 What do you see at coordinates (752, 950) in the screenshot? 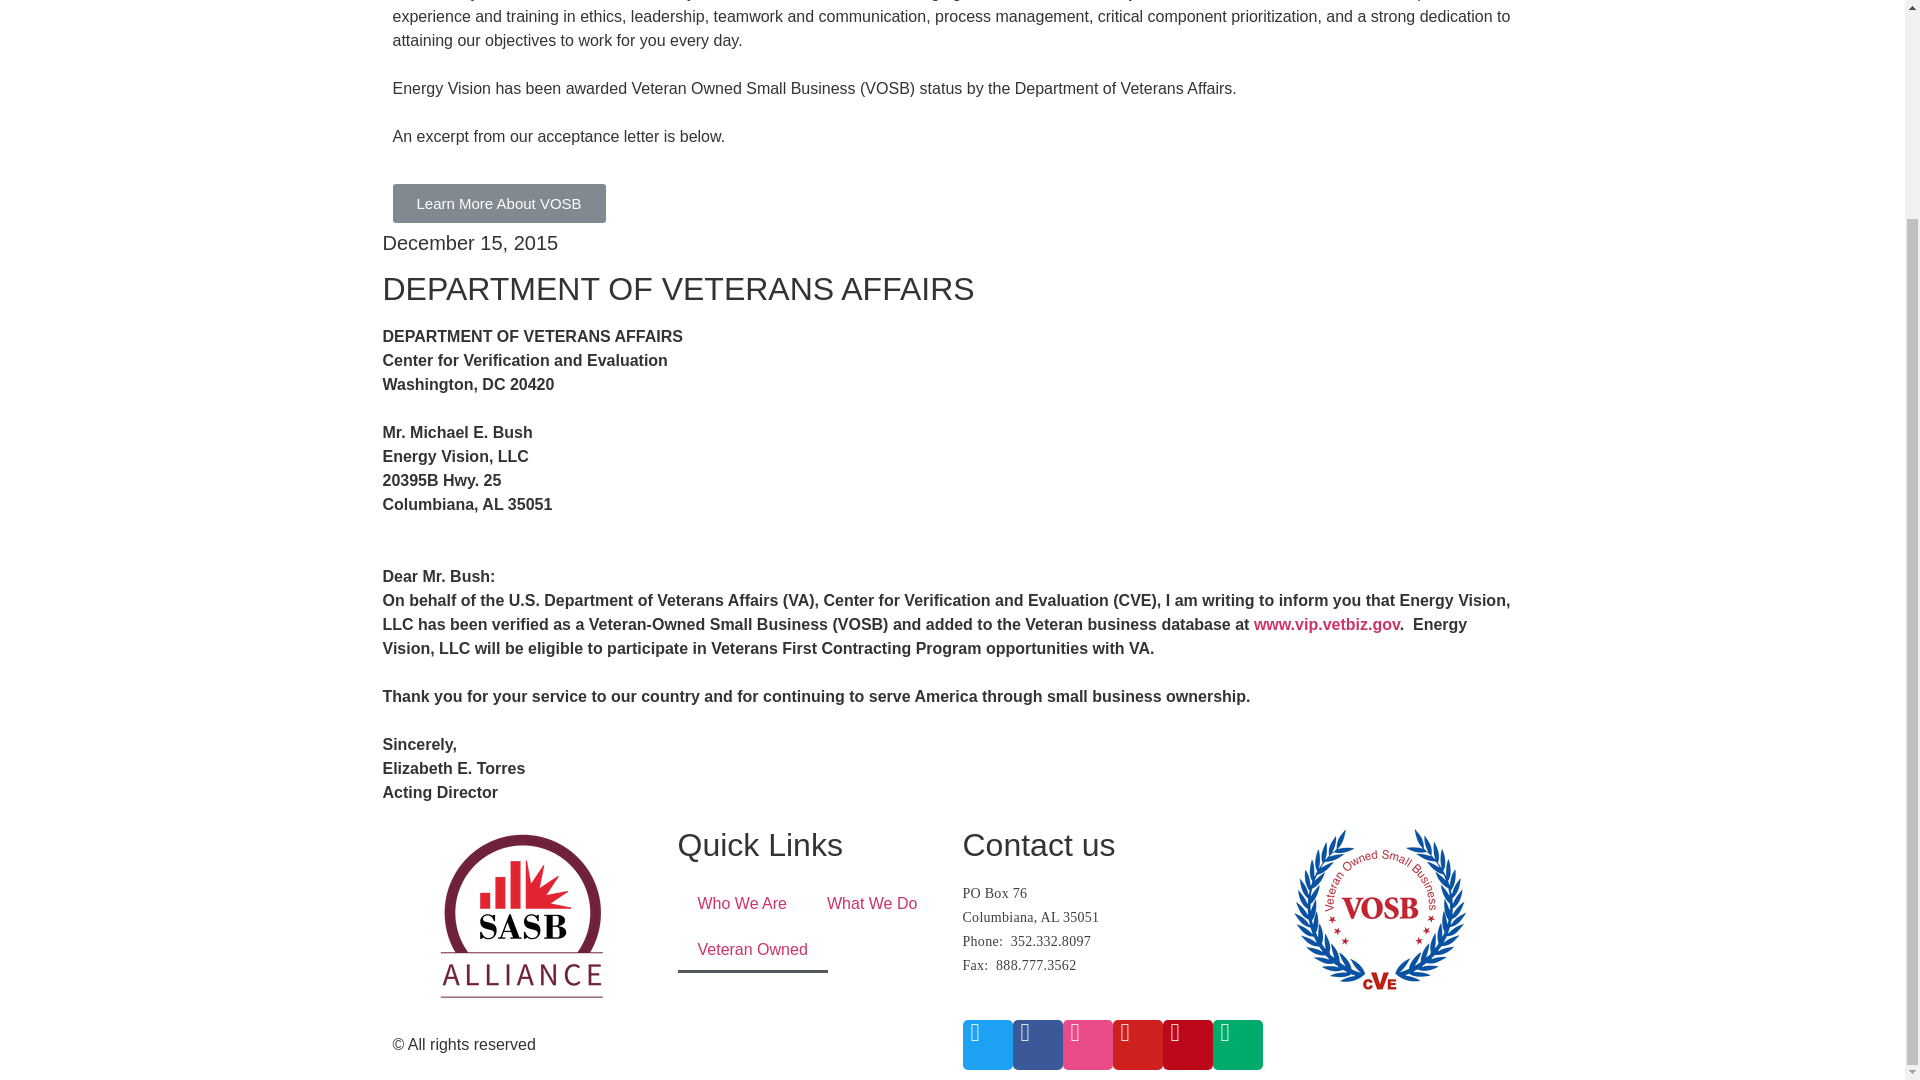
I see `Veteran Owned` at bounding box center [752, 950].